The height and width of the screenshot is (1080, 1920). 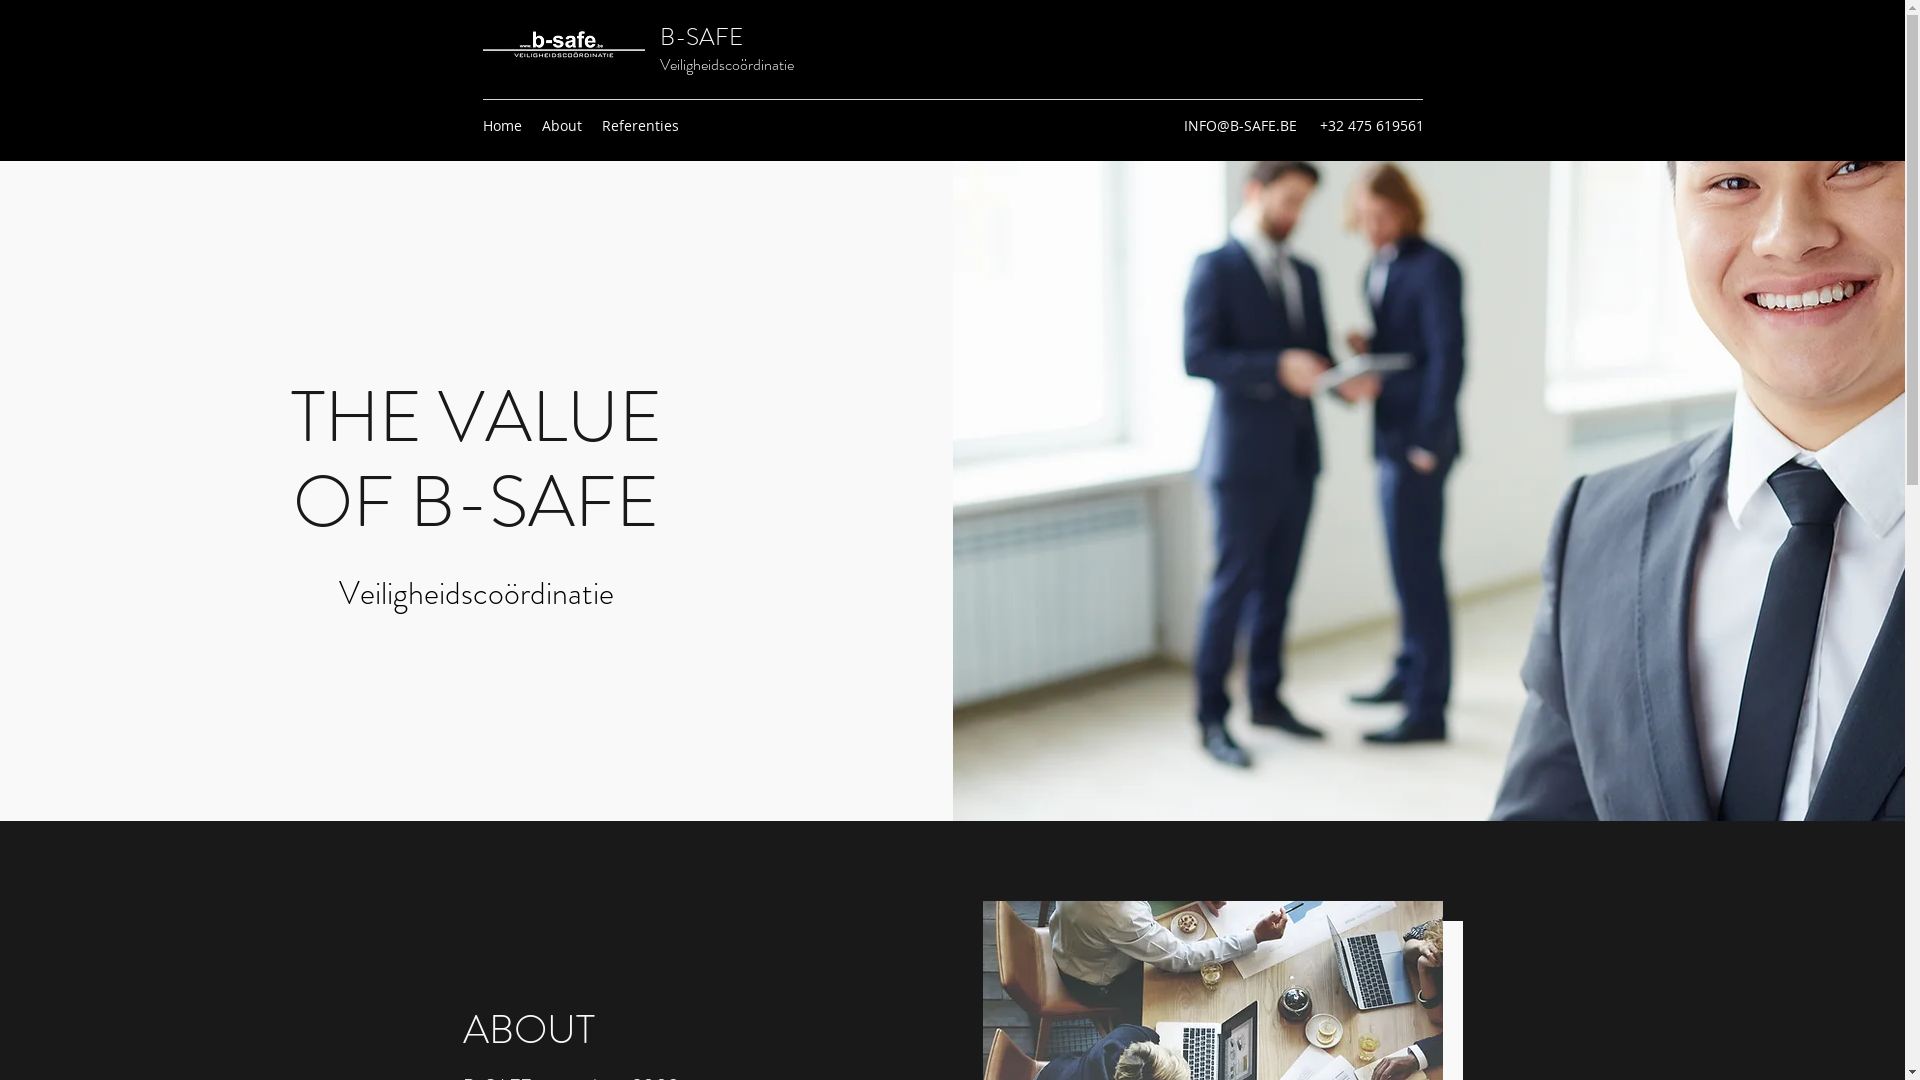 I want to click on INFO@B-SAFE.BE, so click(x=1240, y=126).